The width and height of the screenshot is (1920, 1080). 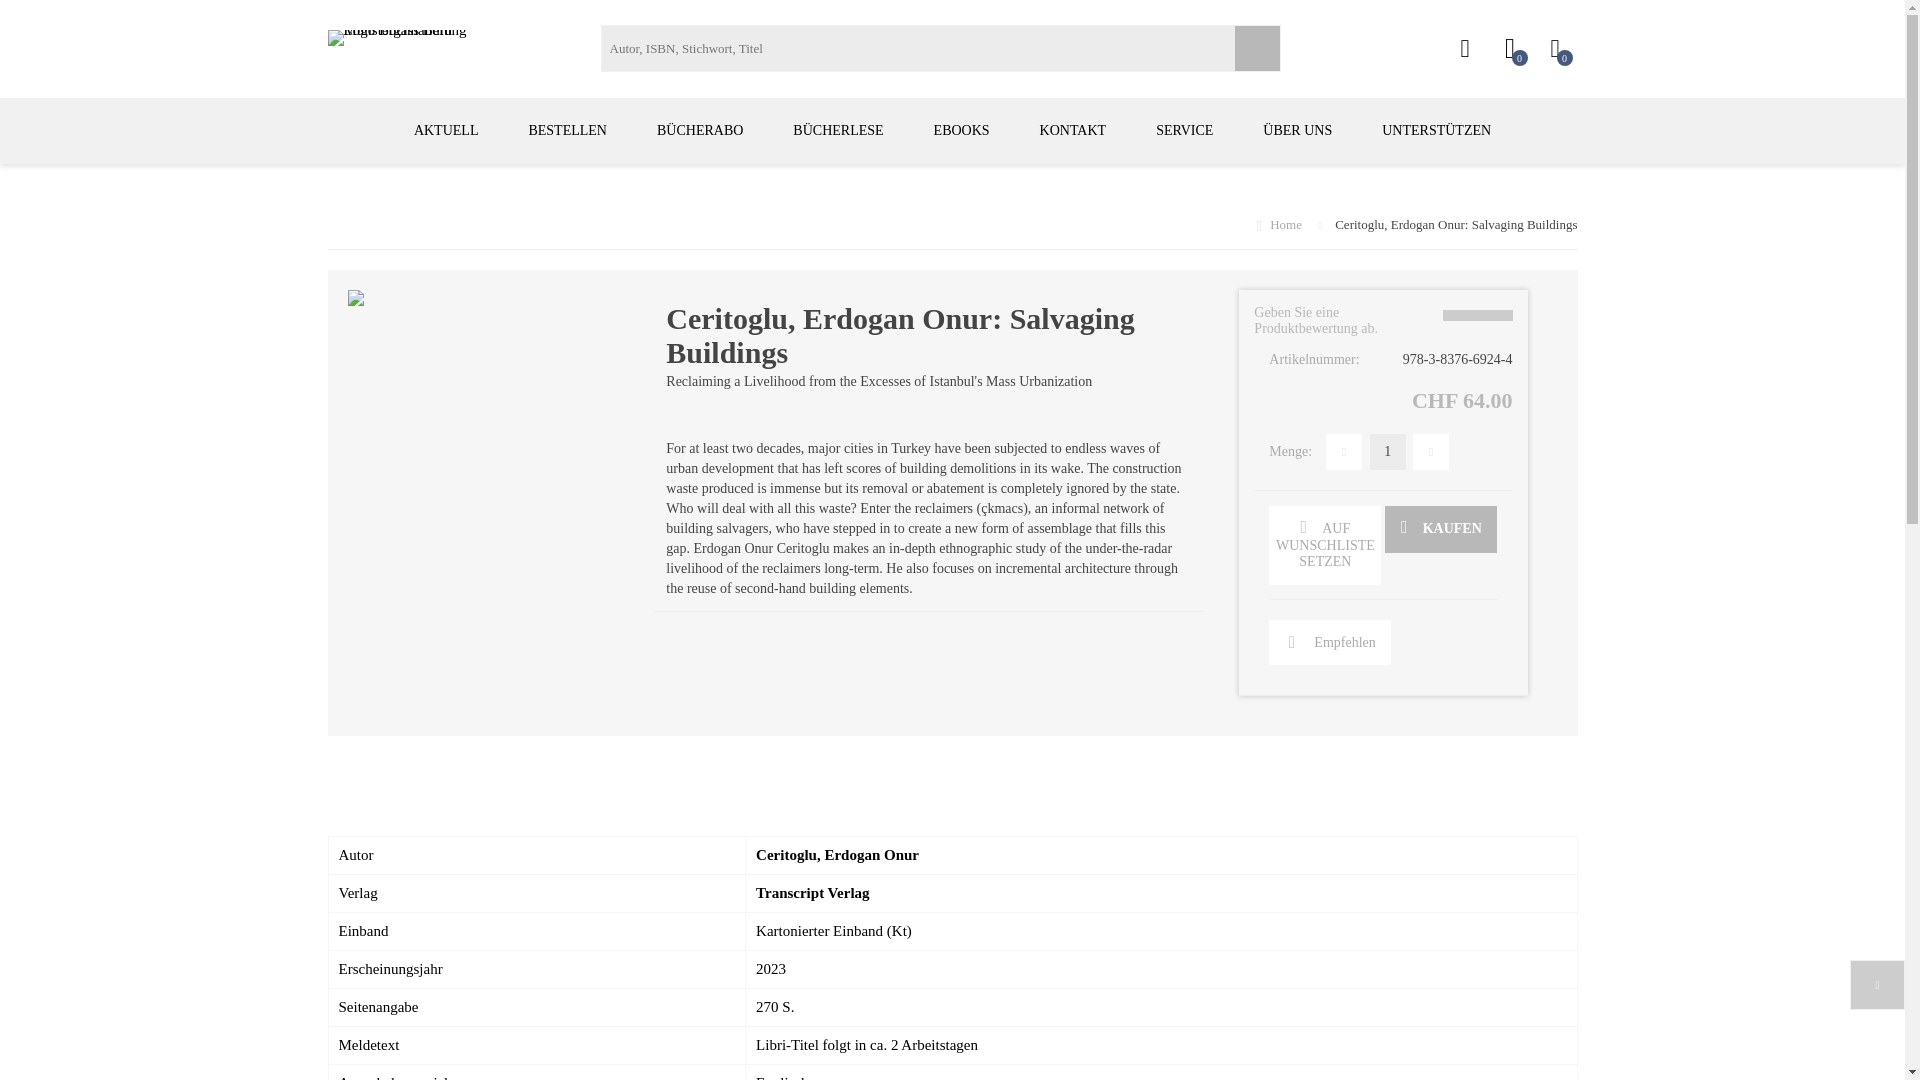 What do you see at coordinates (962, 131) in the screenshot?
I see `EBOOKS` at bounding box center [962, 131].